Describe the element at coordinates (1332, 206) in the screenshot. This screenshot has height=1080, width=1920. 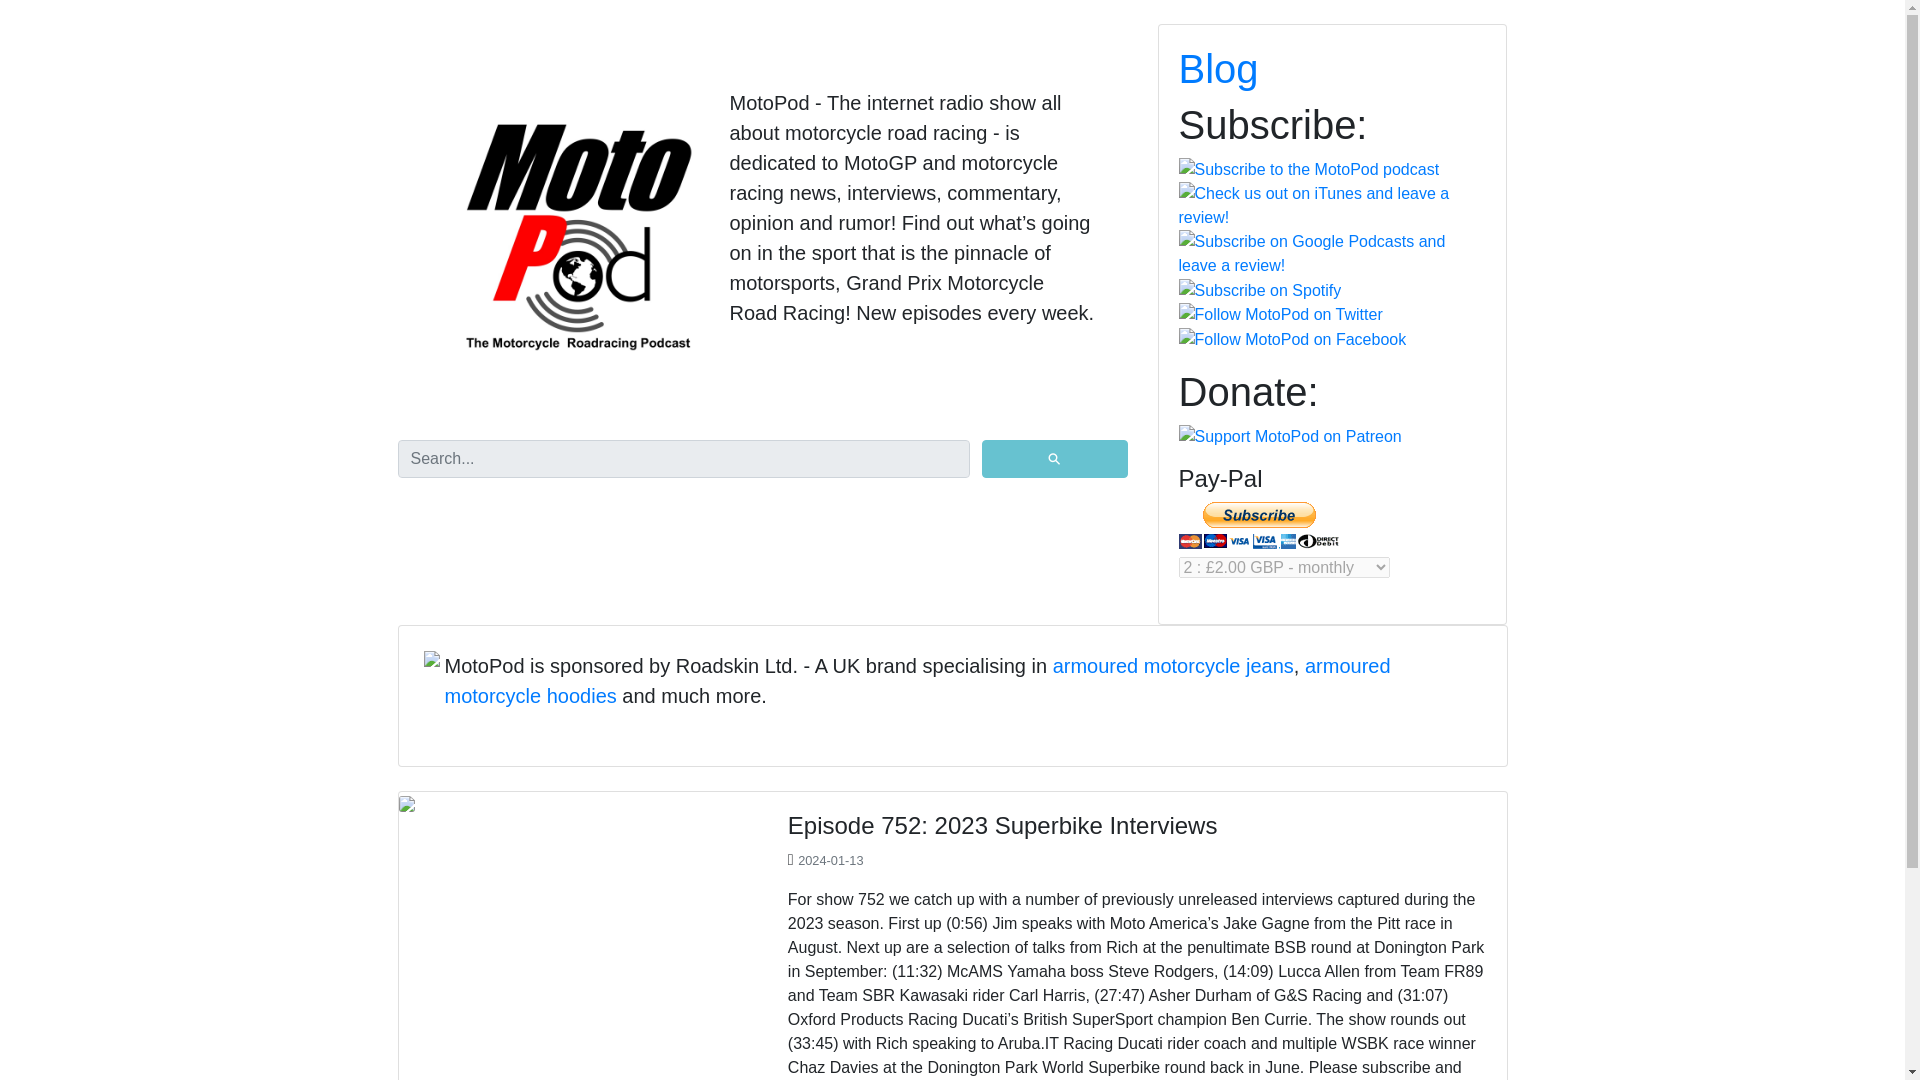
I see `Check us out on iTunes and leave a review!` at that location.